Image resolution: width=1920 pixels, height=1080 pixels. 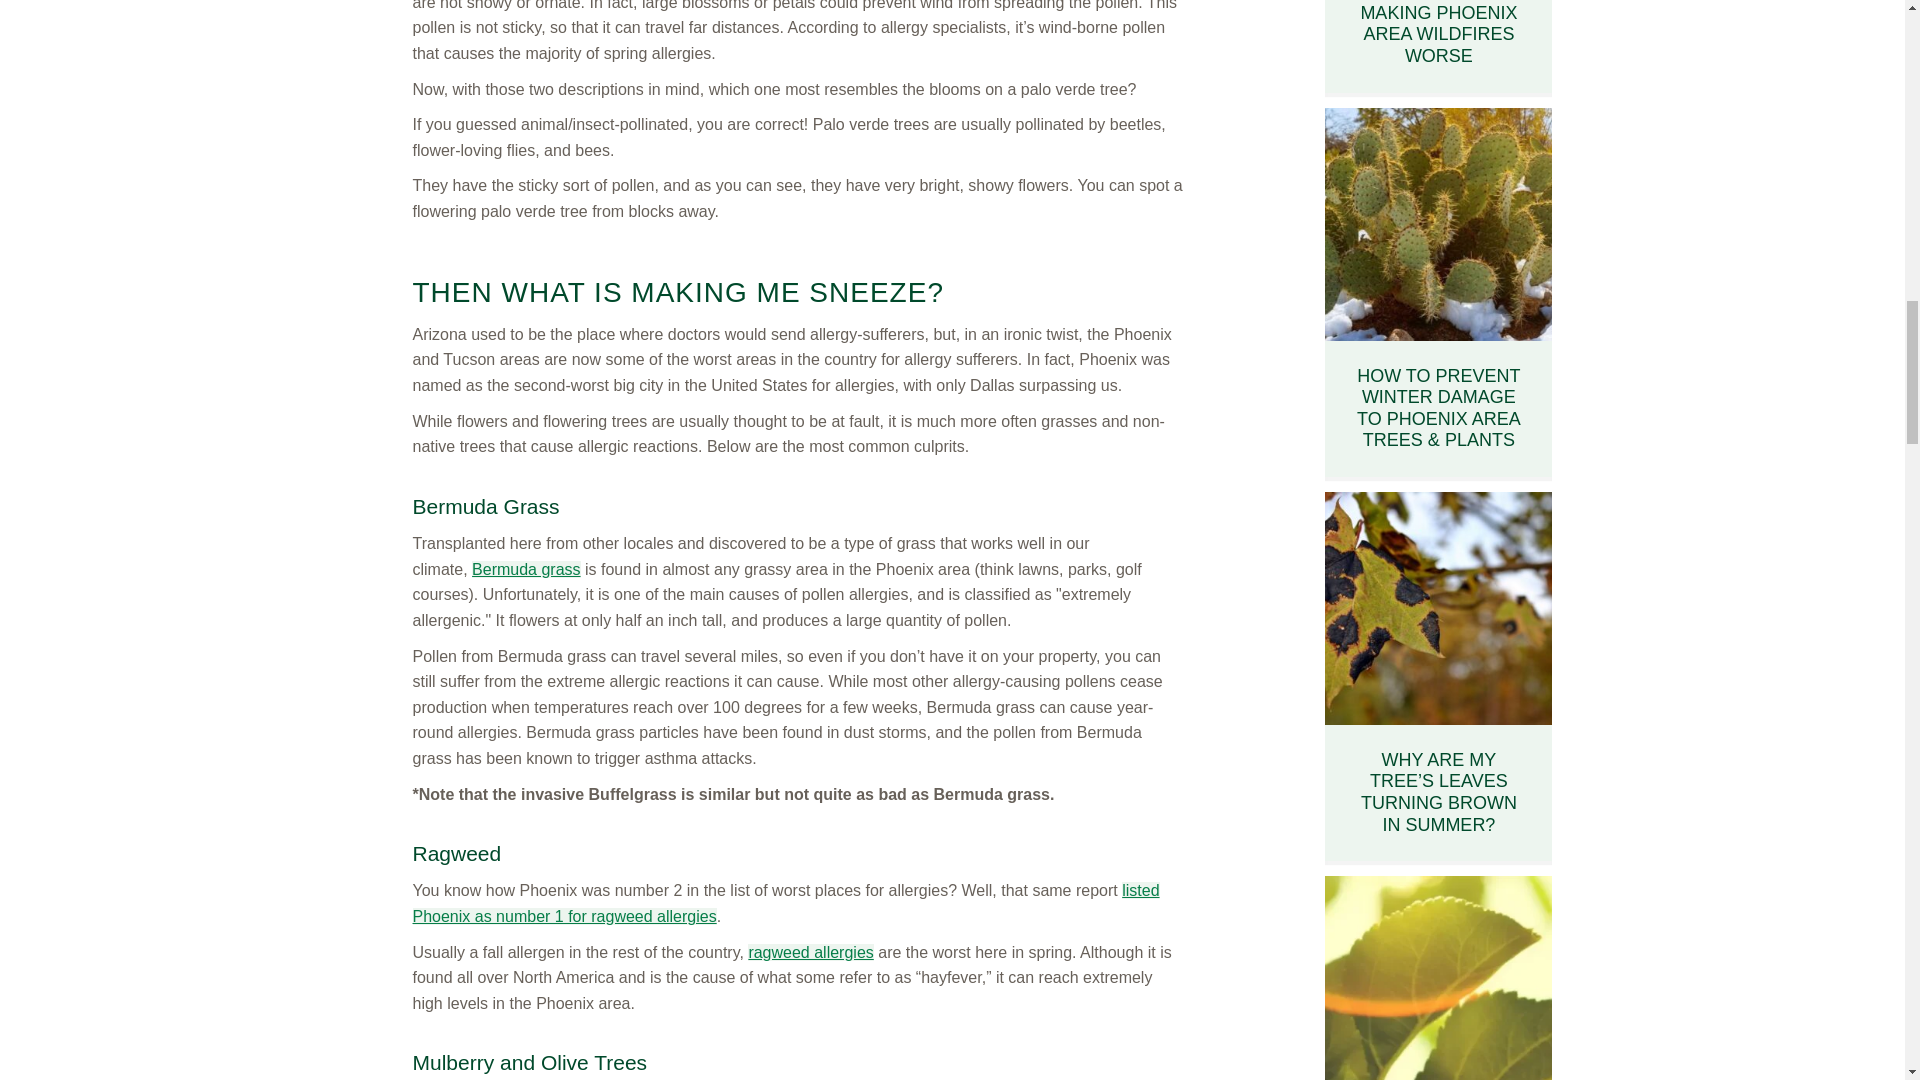 What do you see at coordinates (526, 568) in the screenshot?
I see `Bermuda grass` at bounding box center [526, 568].